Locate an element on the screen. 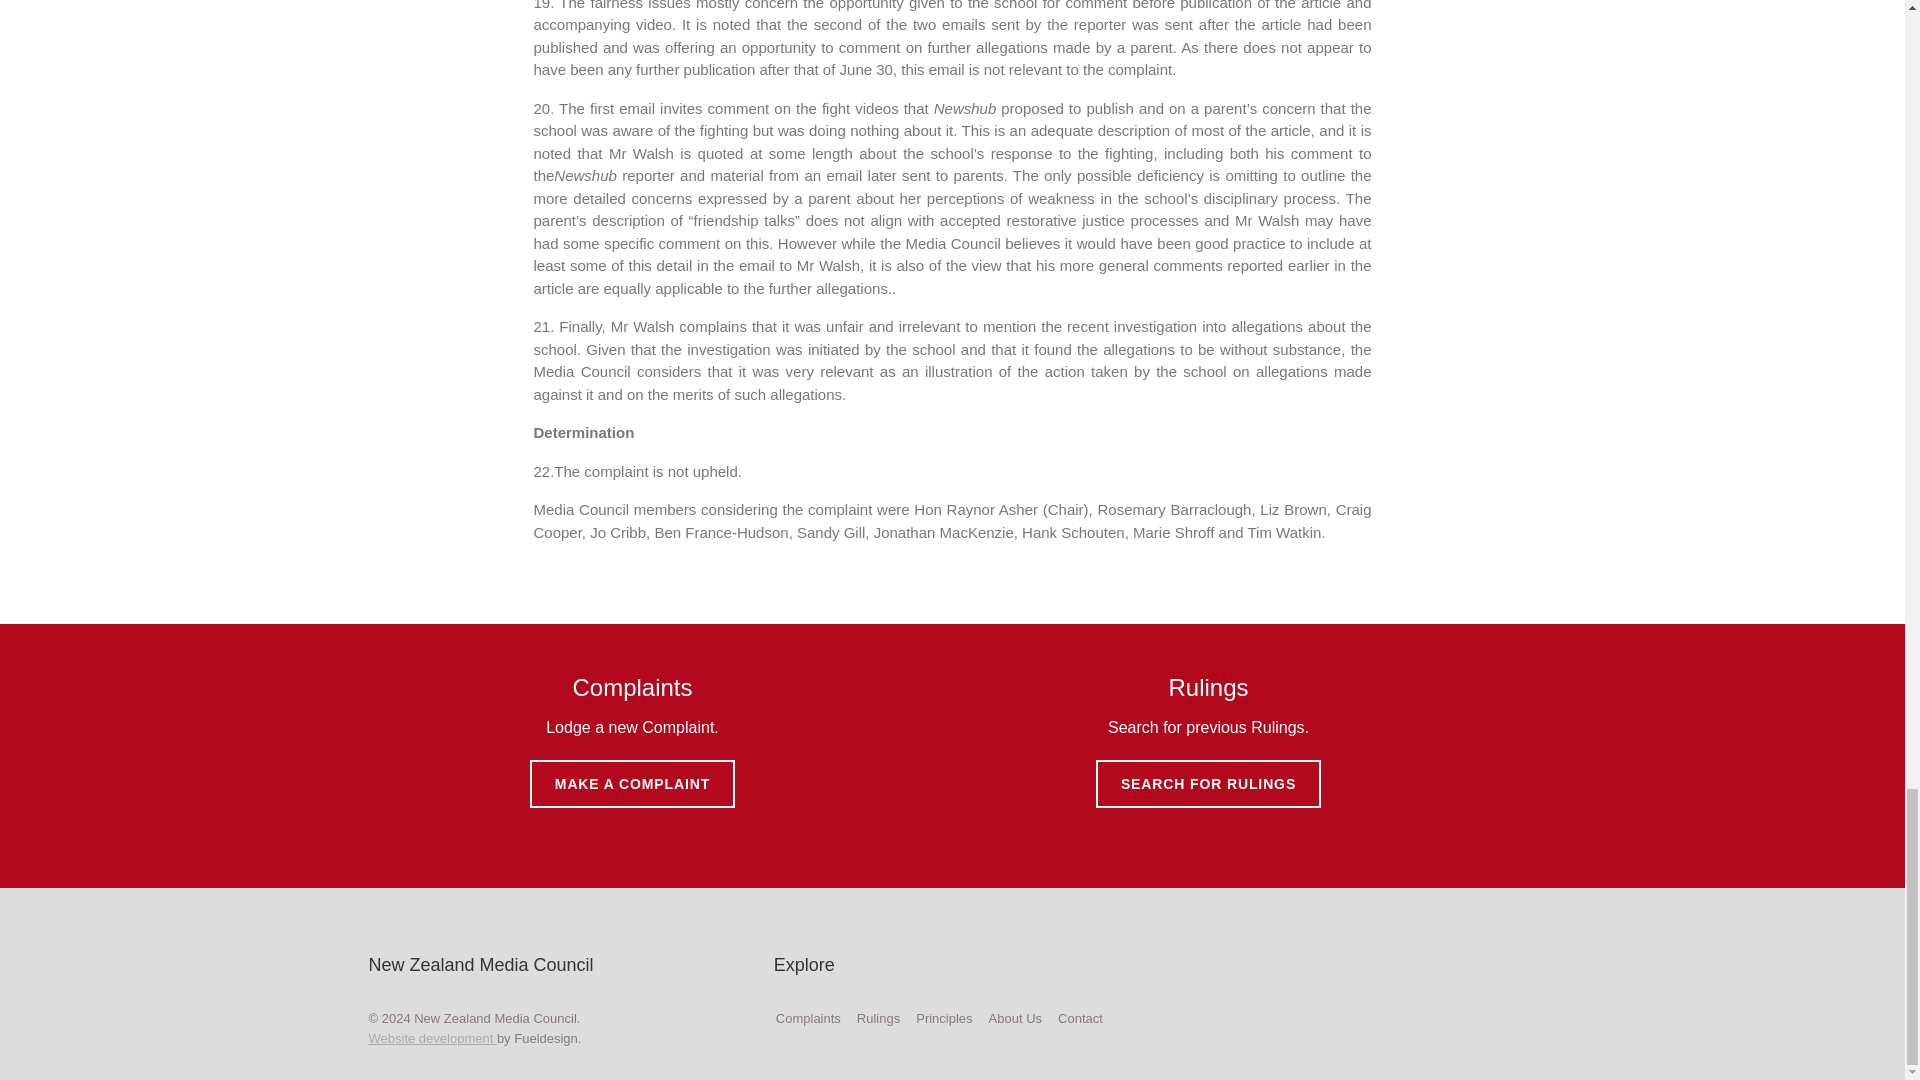  Rulings is located at coordinates (878, 1018).